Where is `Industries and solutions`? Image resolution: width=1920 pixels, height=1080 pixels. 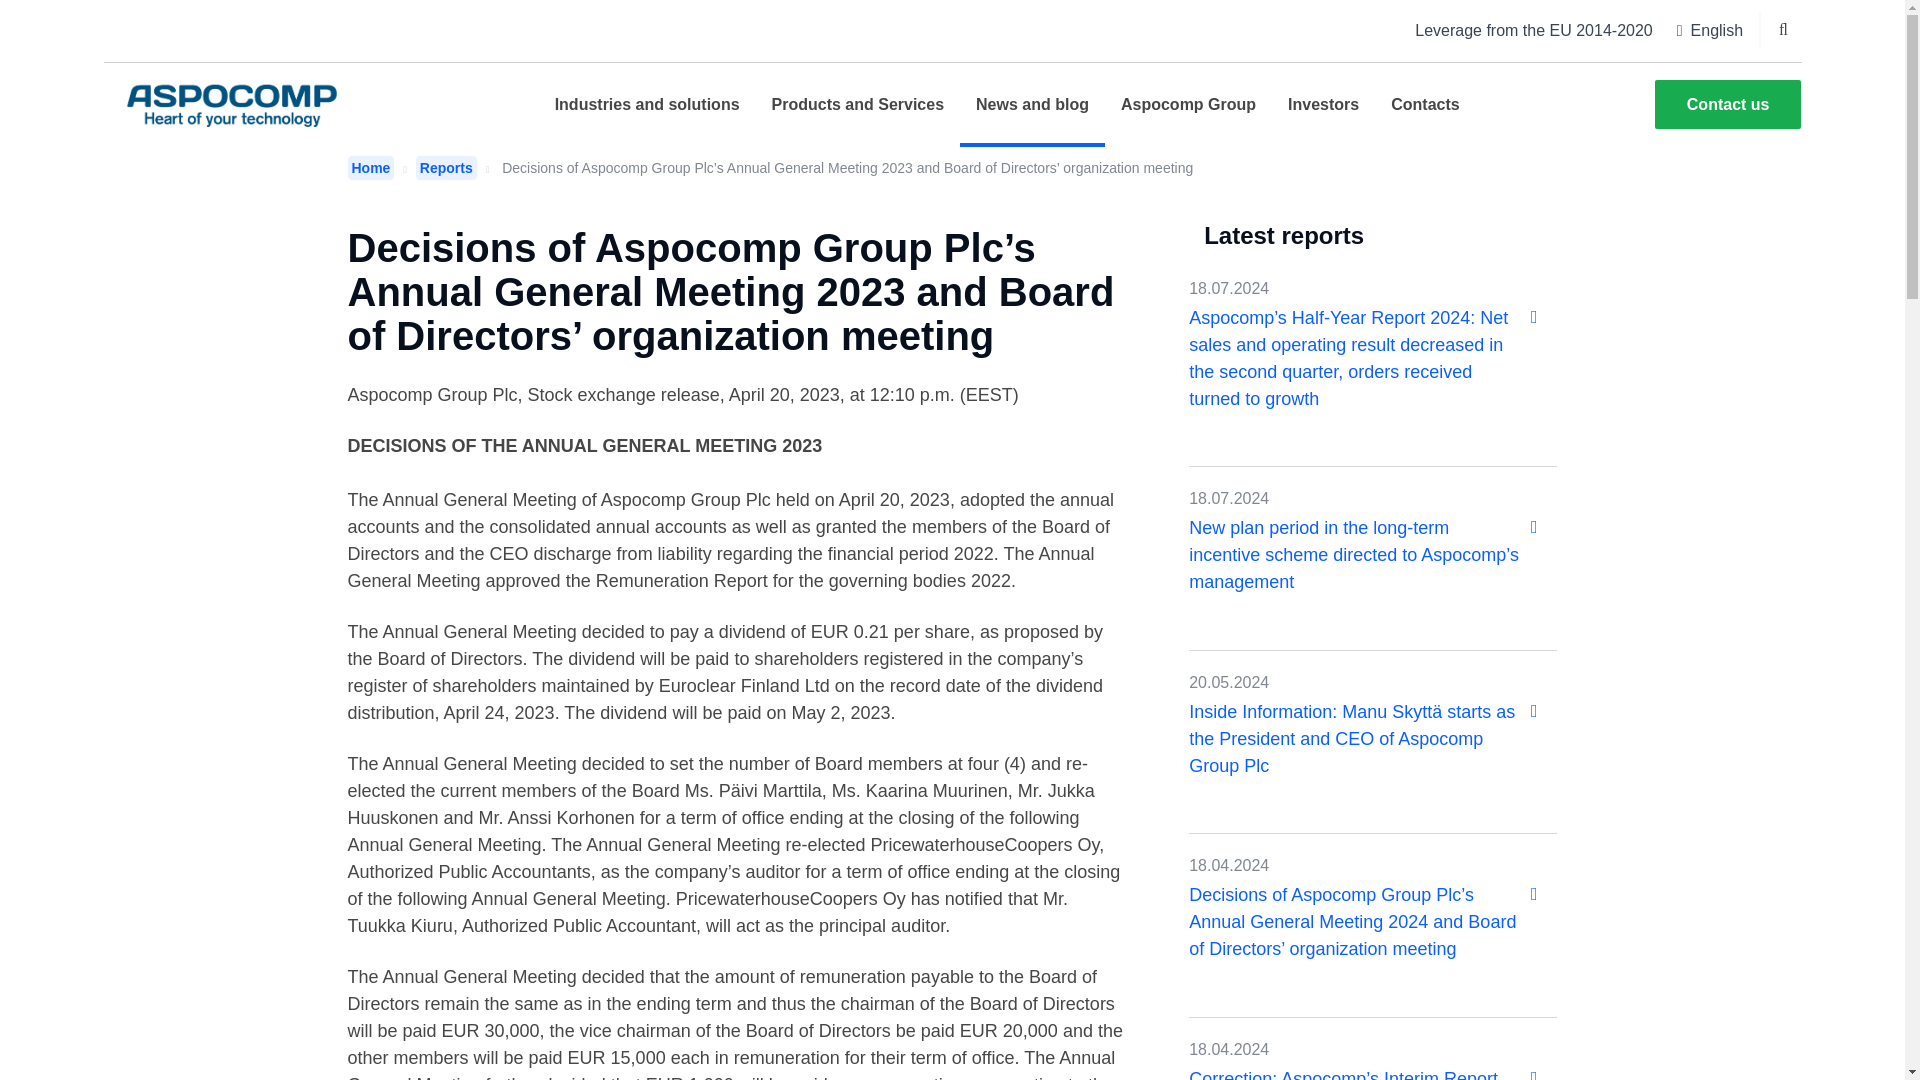
Industries and solutions is located at coordinates (648, 104).